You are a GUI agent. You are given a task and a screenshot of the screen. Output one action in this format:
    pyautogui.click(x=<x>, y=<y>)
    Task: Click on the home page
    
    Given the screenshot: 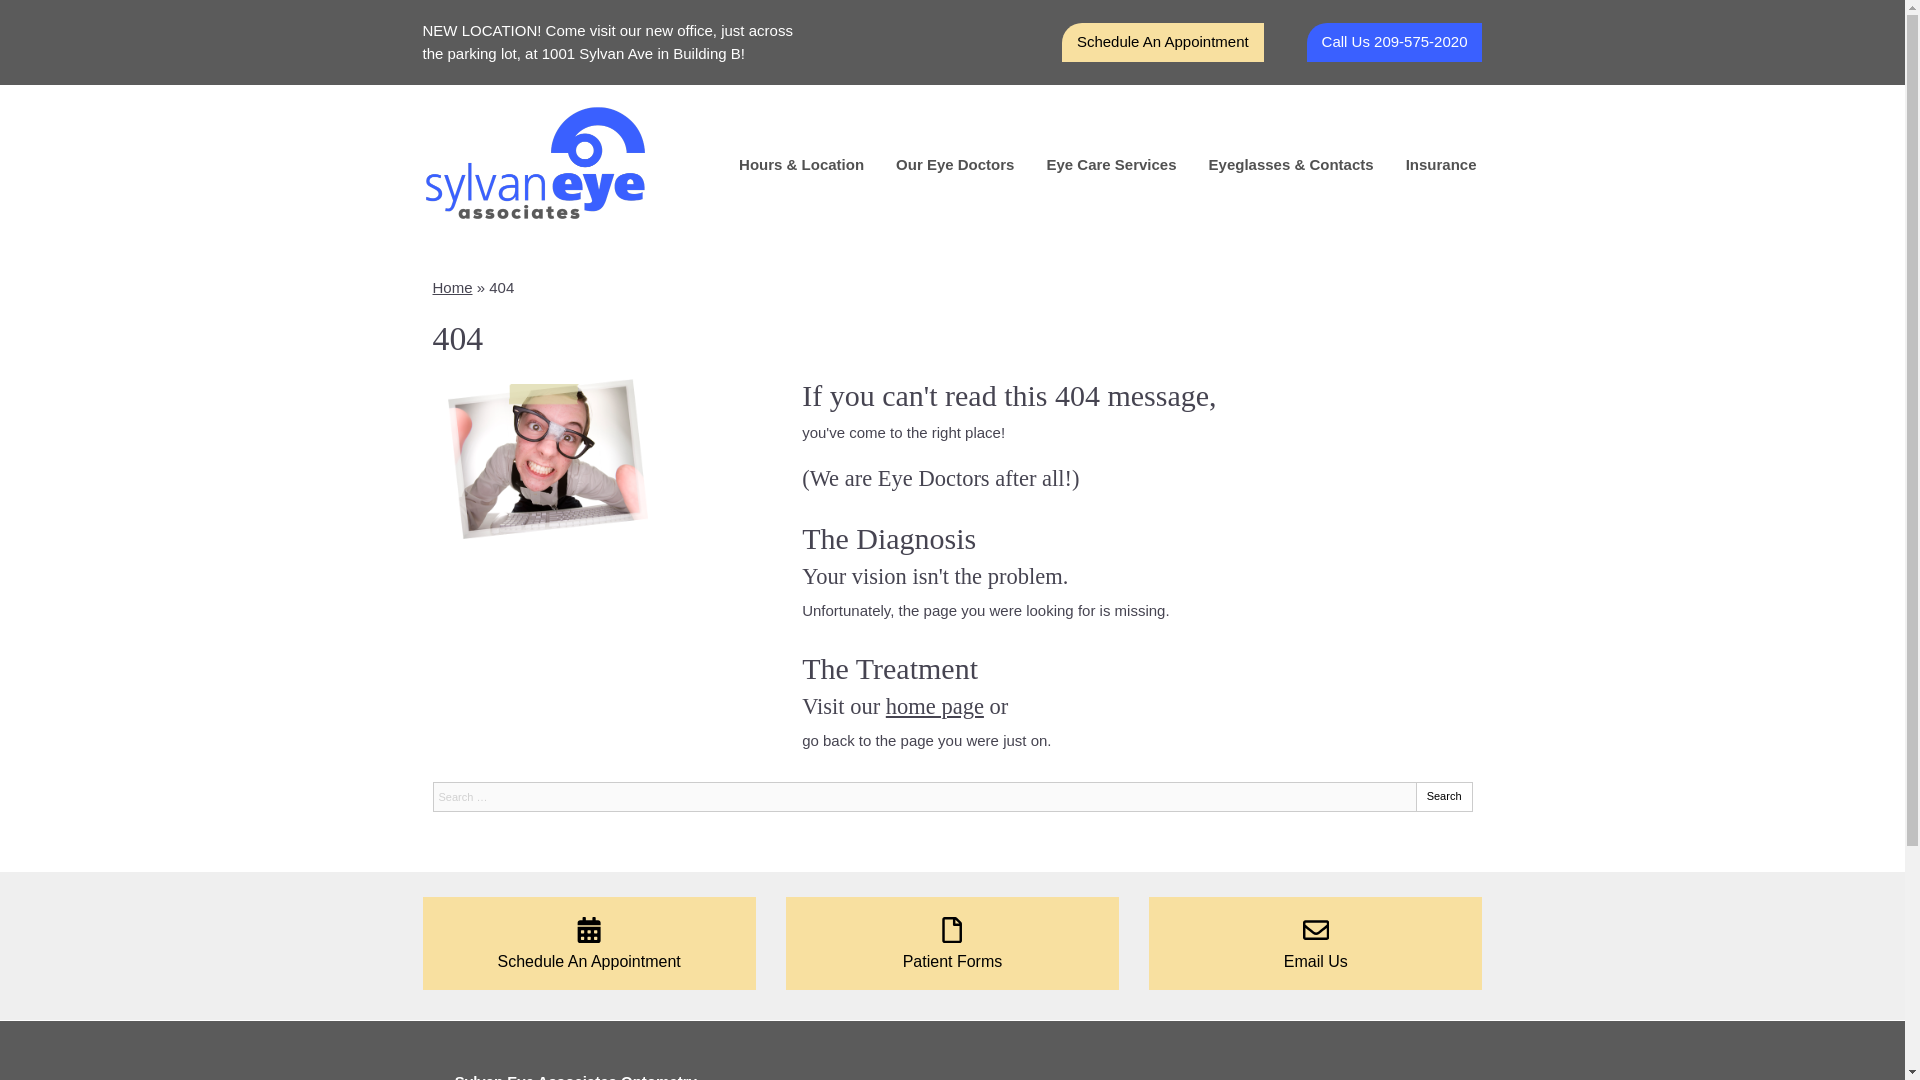 What is the action you would take?
    pyautogui.click(x=934, y=706)
    